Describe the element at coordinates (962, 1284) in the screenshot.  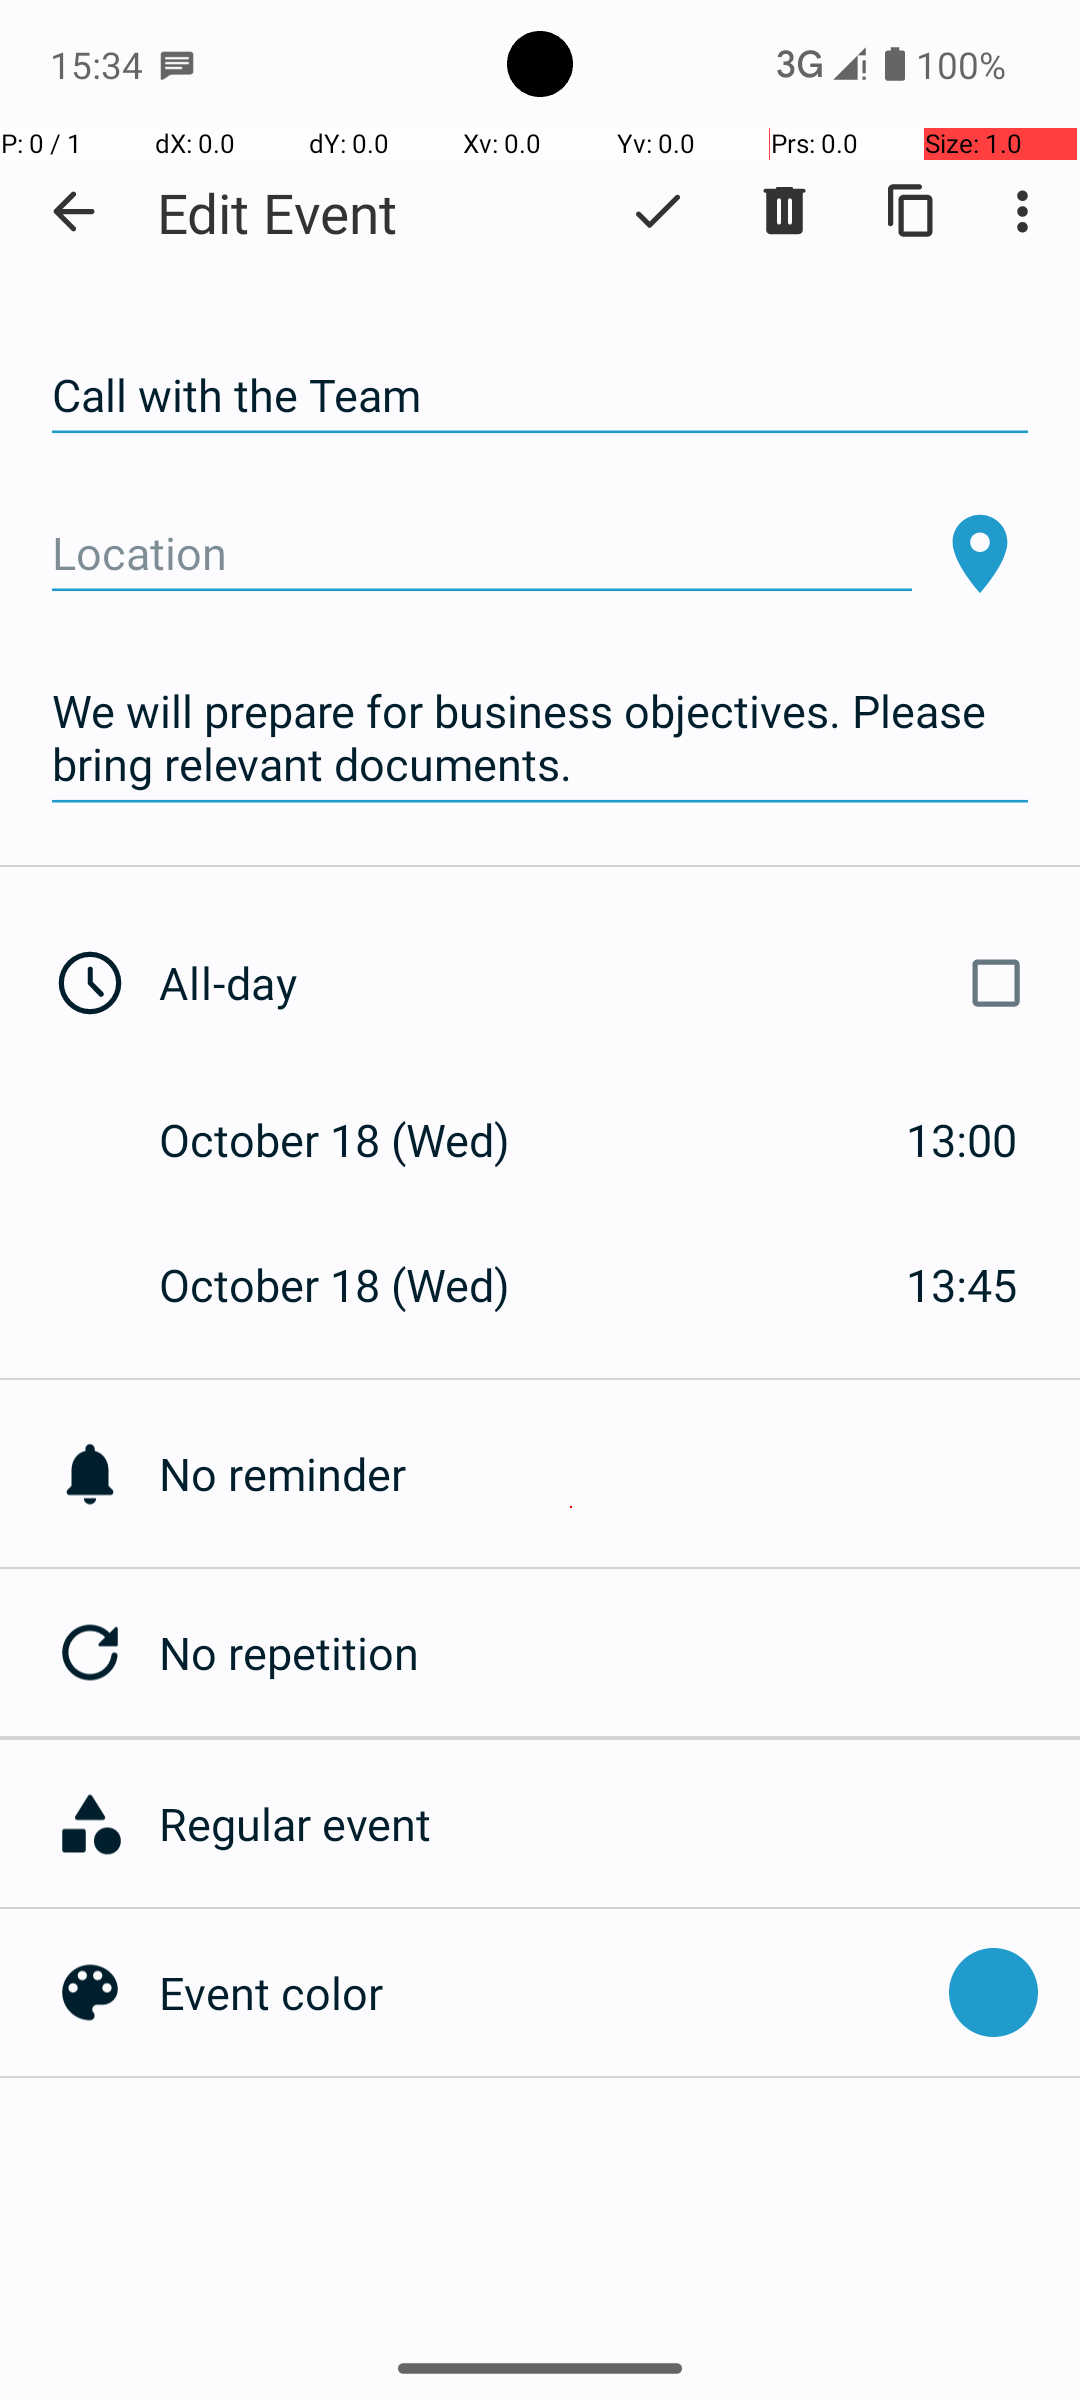
I see `13:45` at that location.